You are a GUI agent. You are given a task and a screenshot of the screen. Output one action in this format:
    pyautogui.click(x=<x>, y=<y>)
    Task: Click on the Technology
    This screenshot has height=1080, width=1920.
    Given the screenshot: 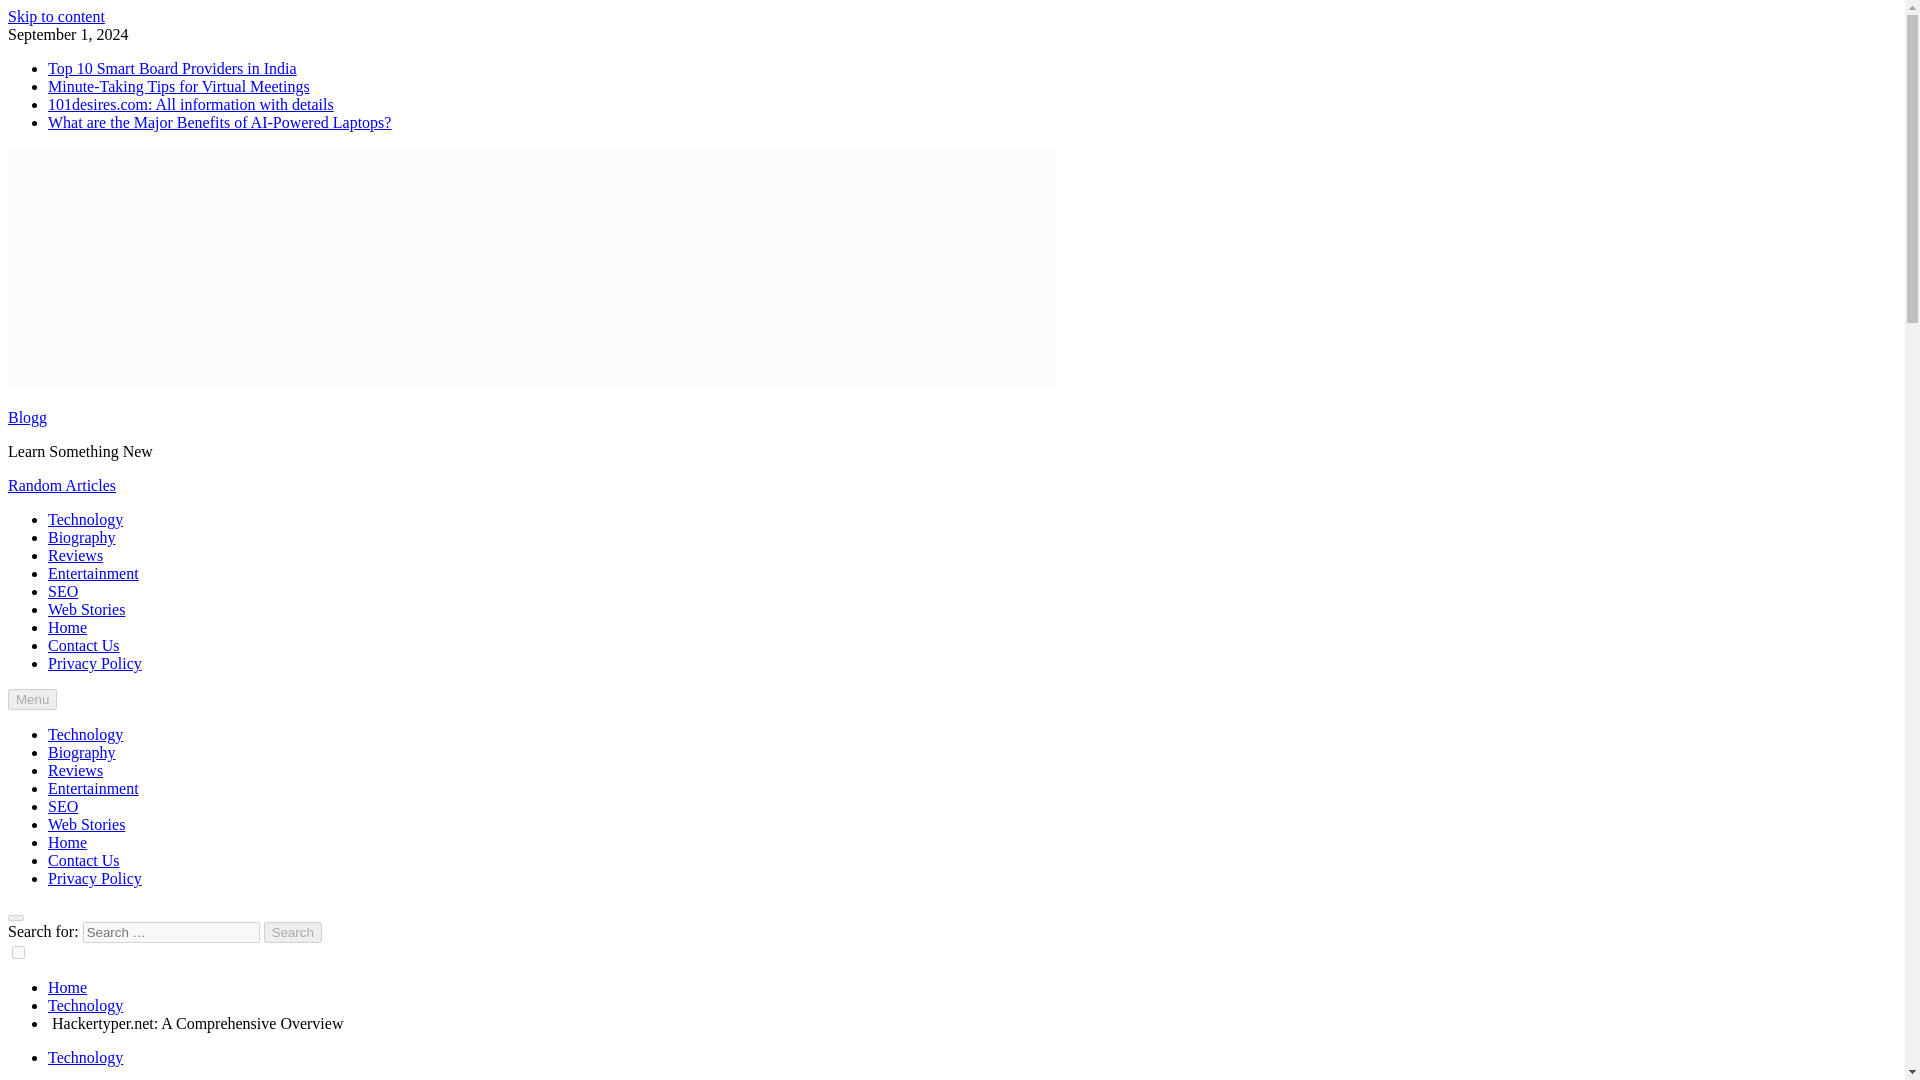 What is the action you would take?
    pyautogui.click(x=85, y=1005)
    